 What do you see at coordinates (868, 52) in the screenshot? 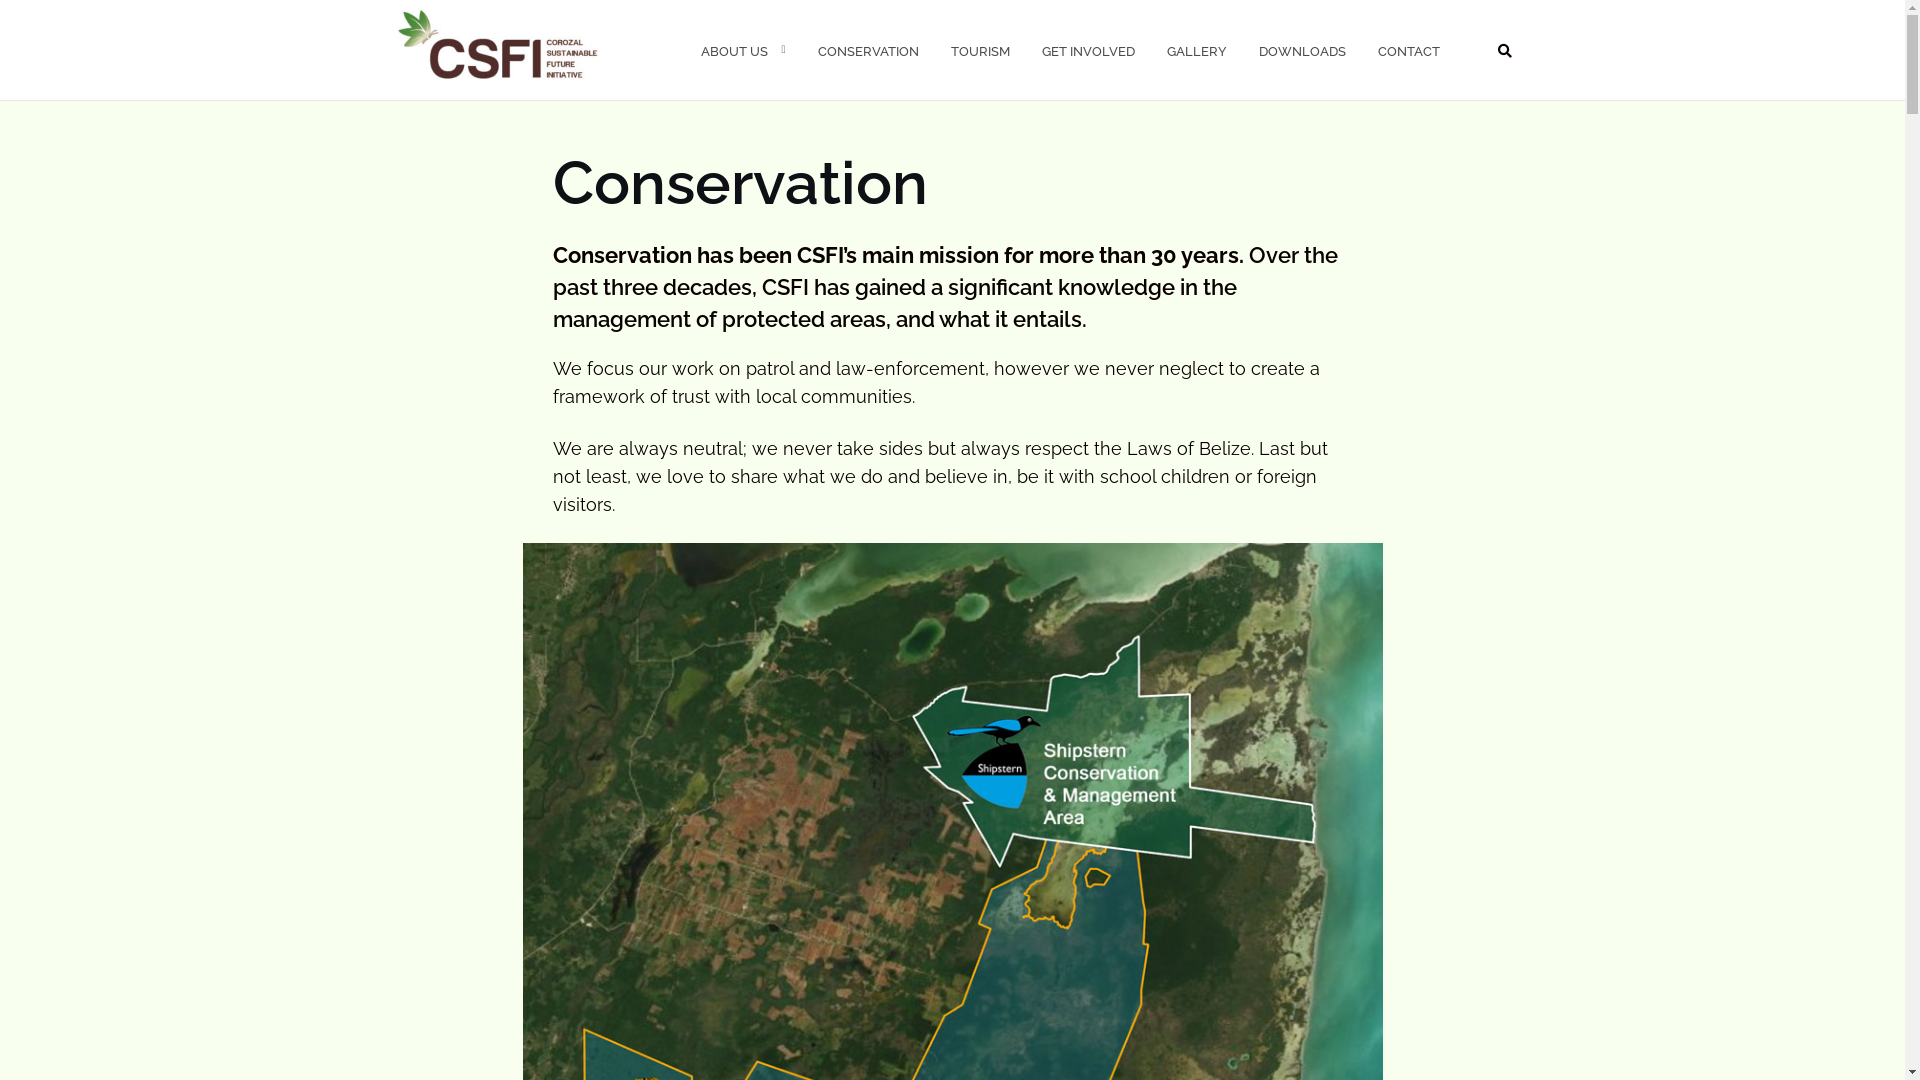
I see `CONSERVATION` at bounding box center [868, 52].